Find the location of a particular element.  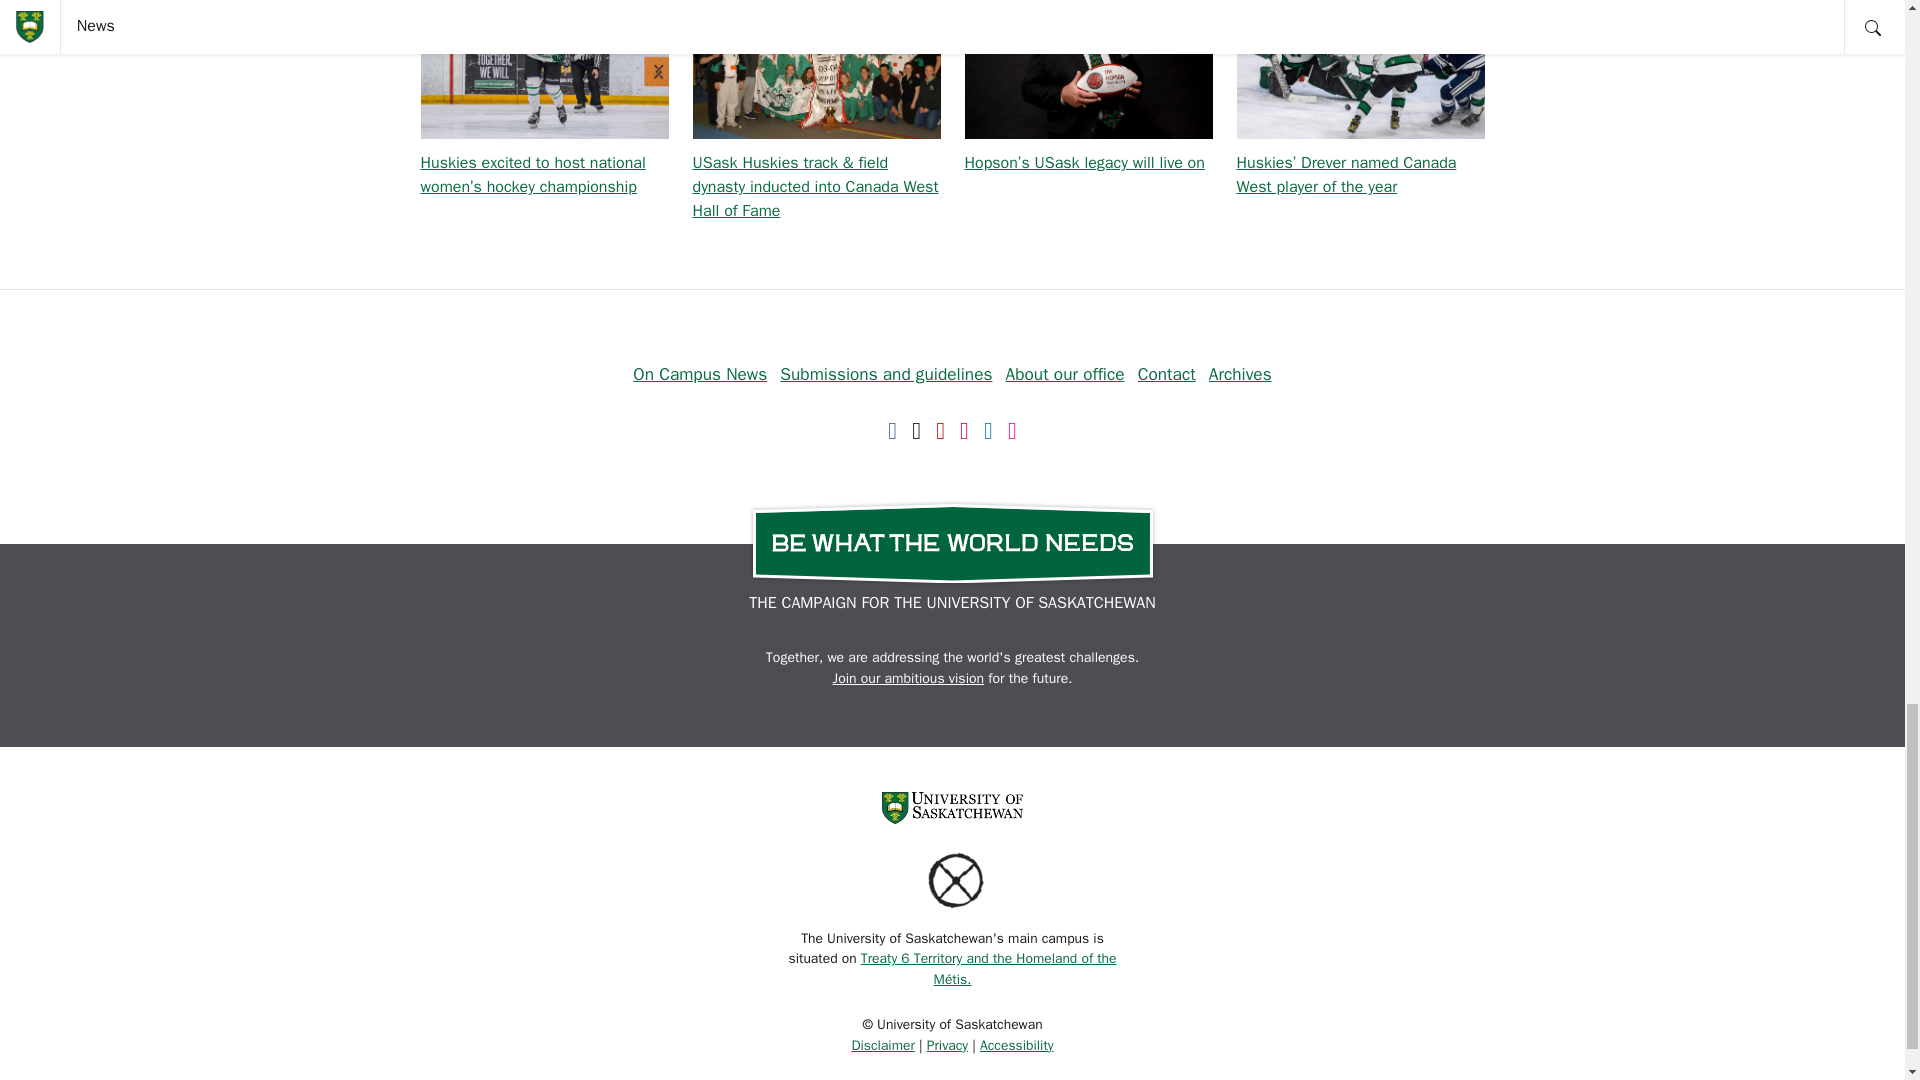

Accessibility is located at coordinates (1016, 1045).